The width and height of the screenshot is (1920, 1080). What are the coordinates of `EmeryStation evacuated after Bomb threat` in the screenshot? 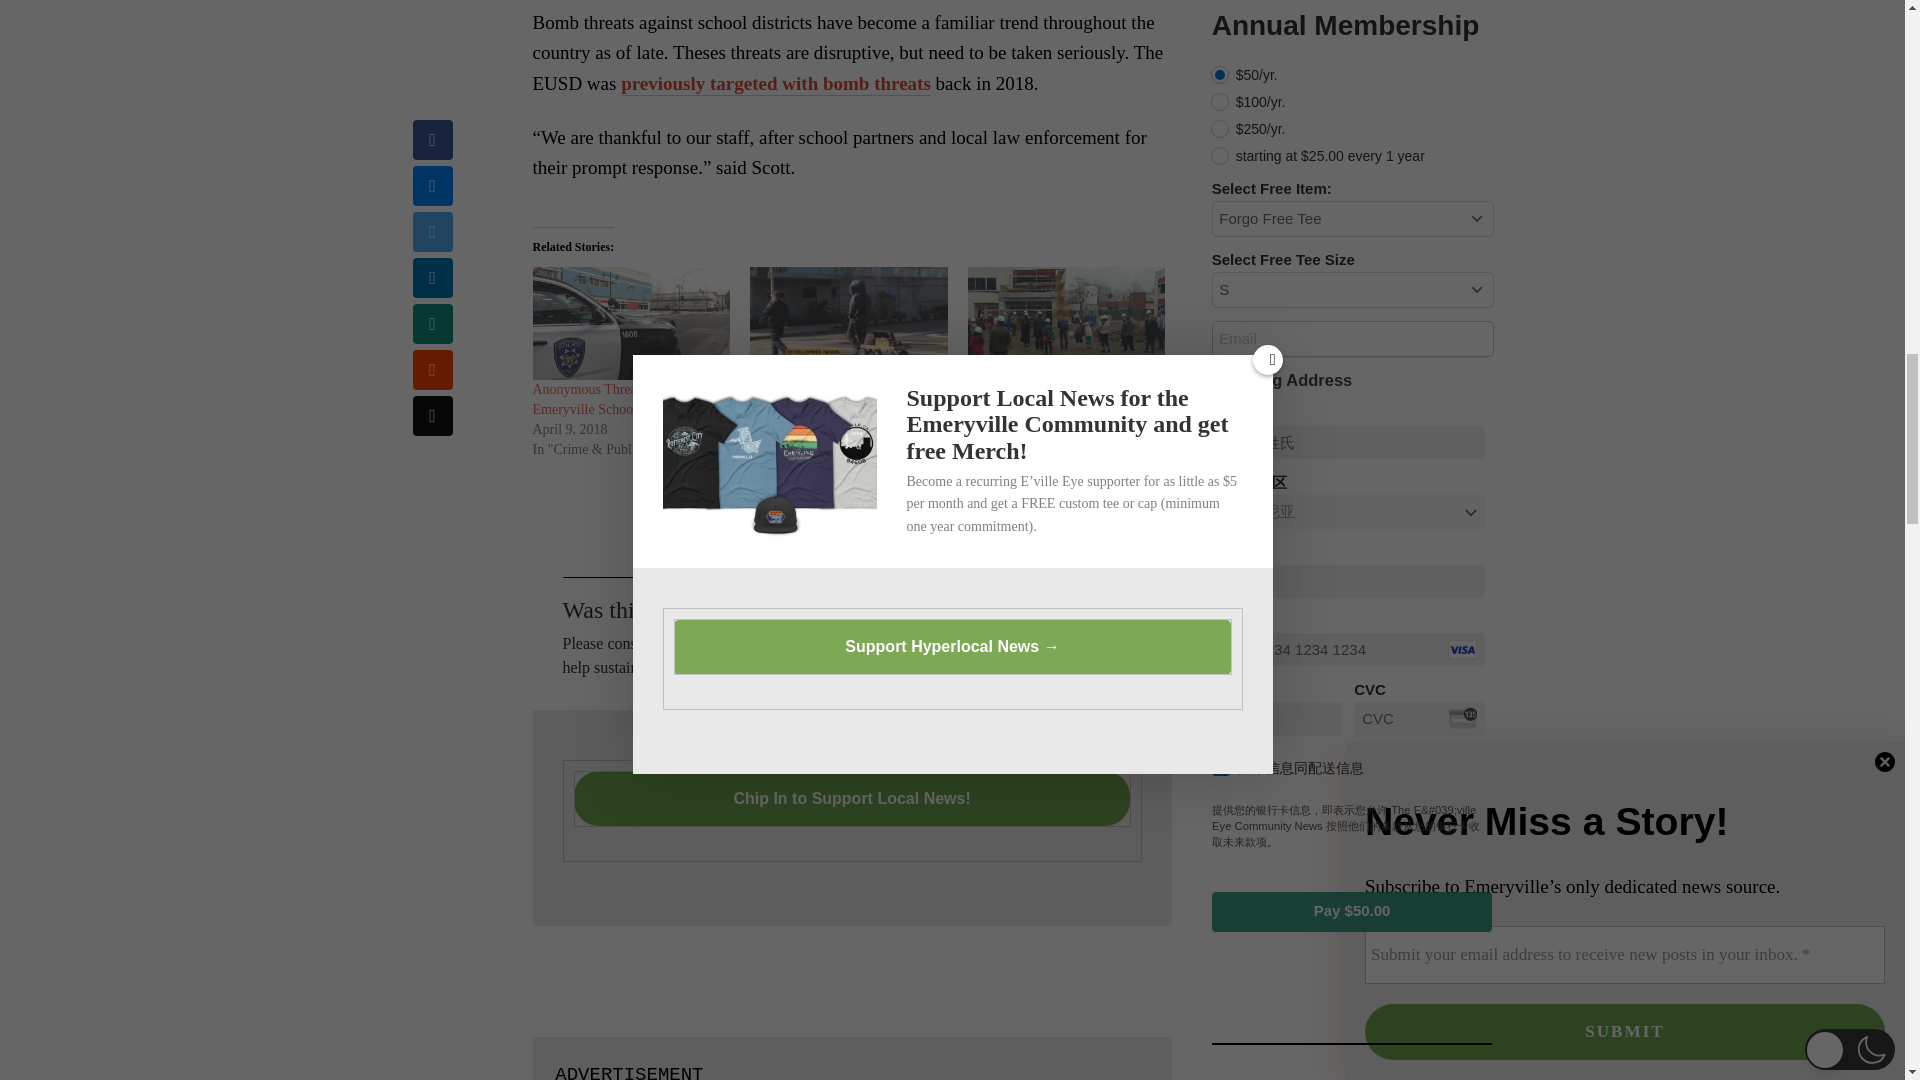 It's located at (849, 323).